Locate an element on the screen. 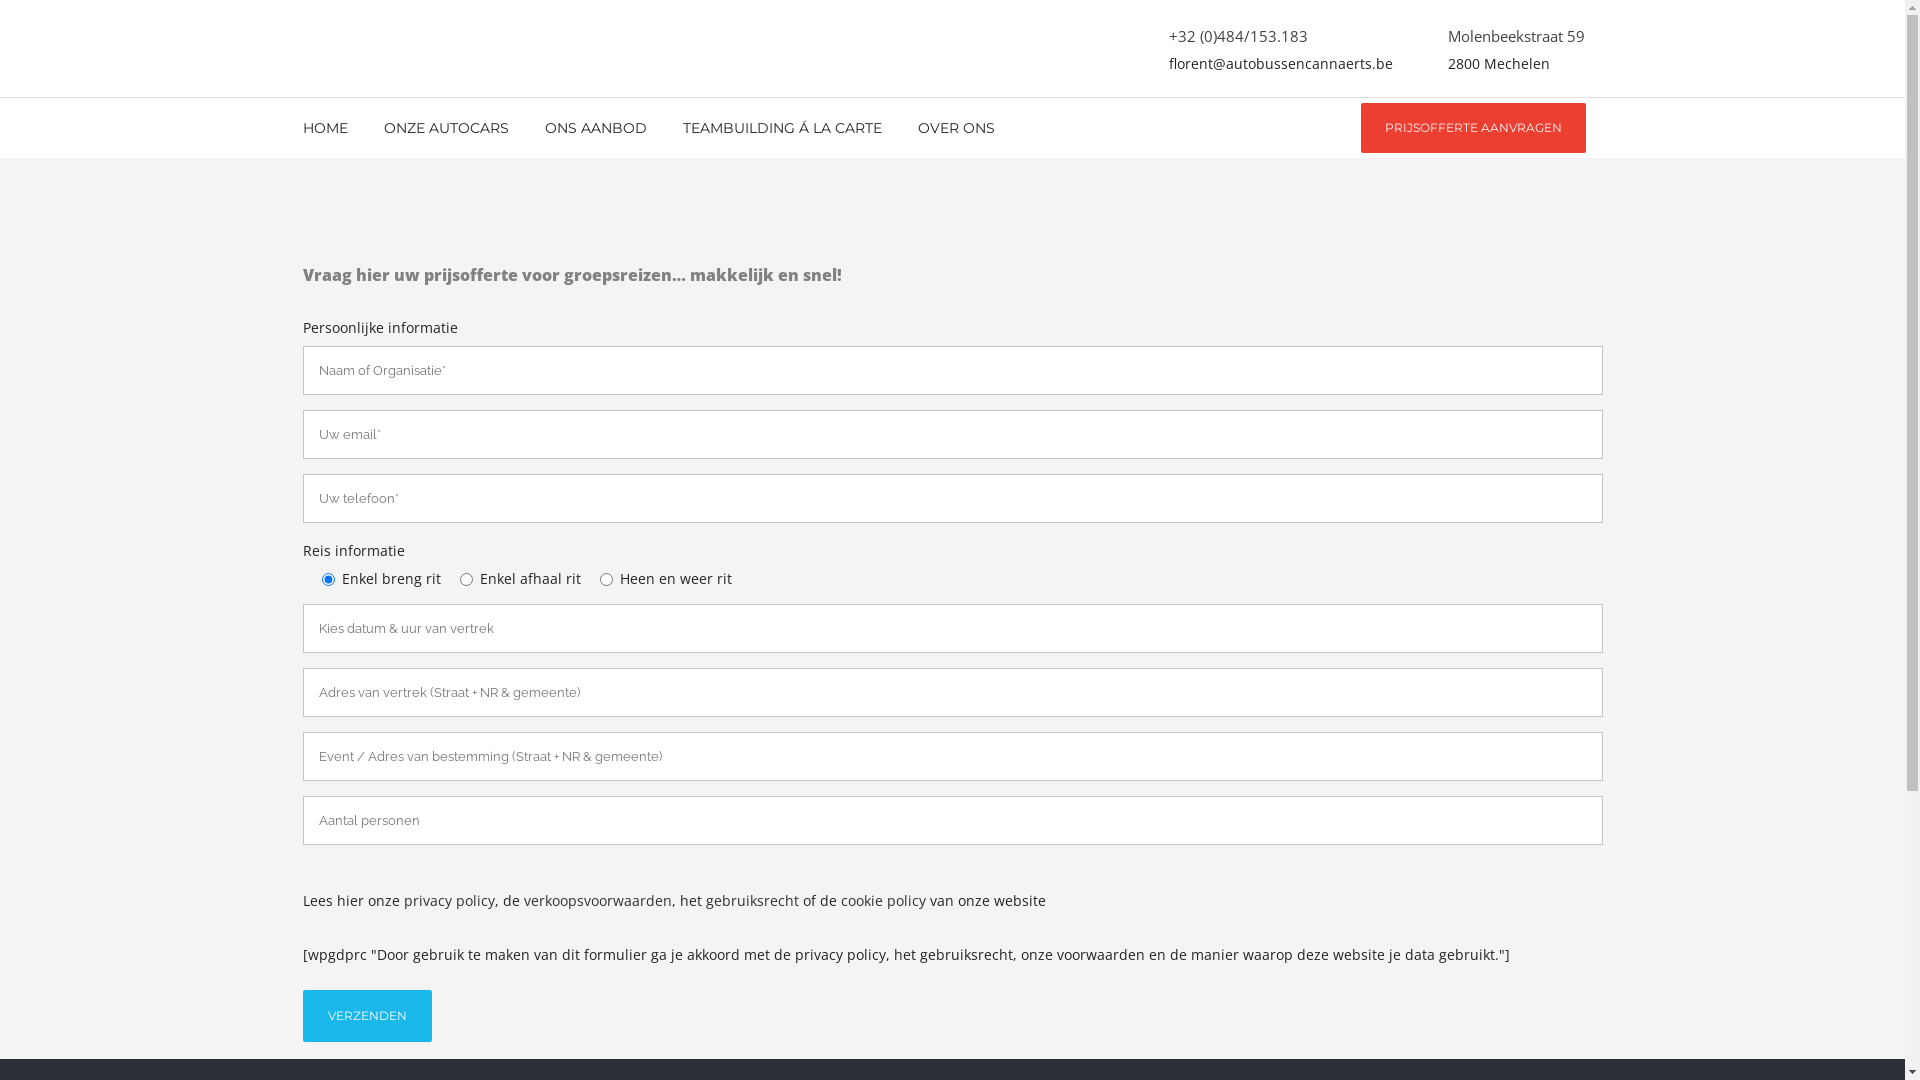 This screenshot has width=1920, height=1080. ONS AANBOD is located at coordinates (595, 128).